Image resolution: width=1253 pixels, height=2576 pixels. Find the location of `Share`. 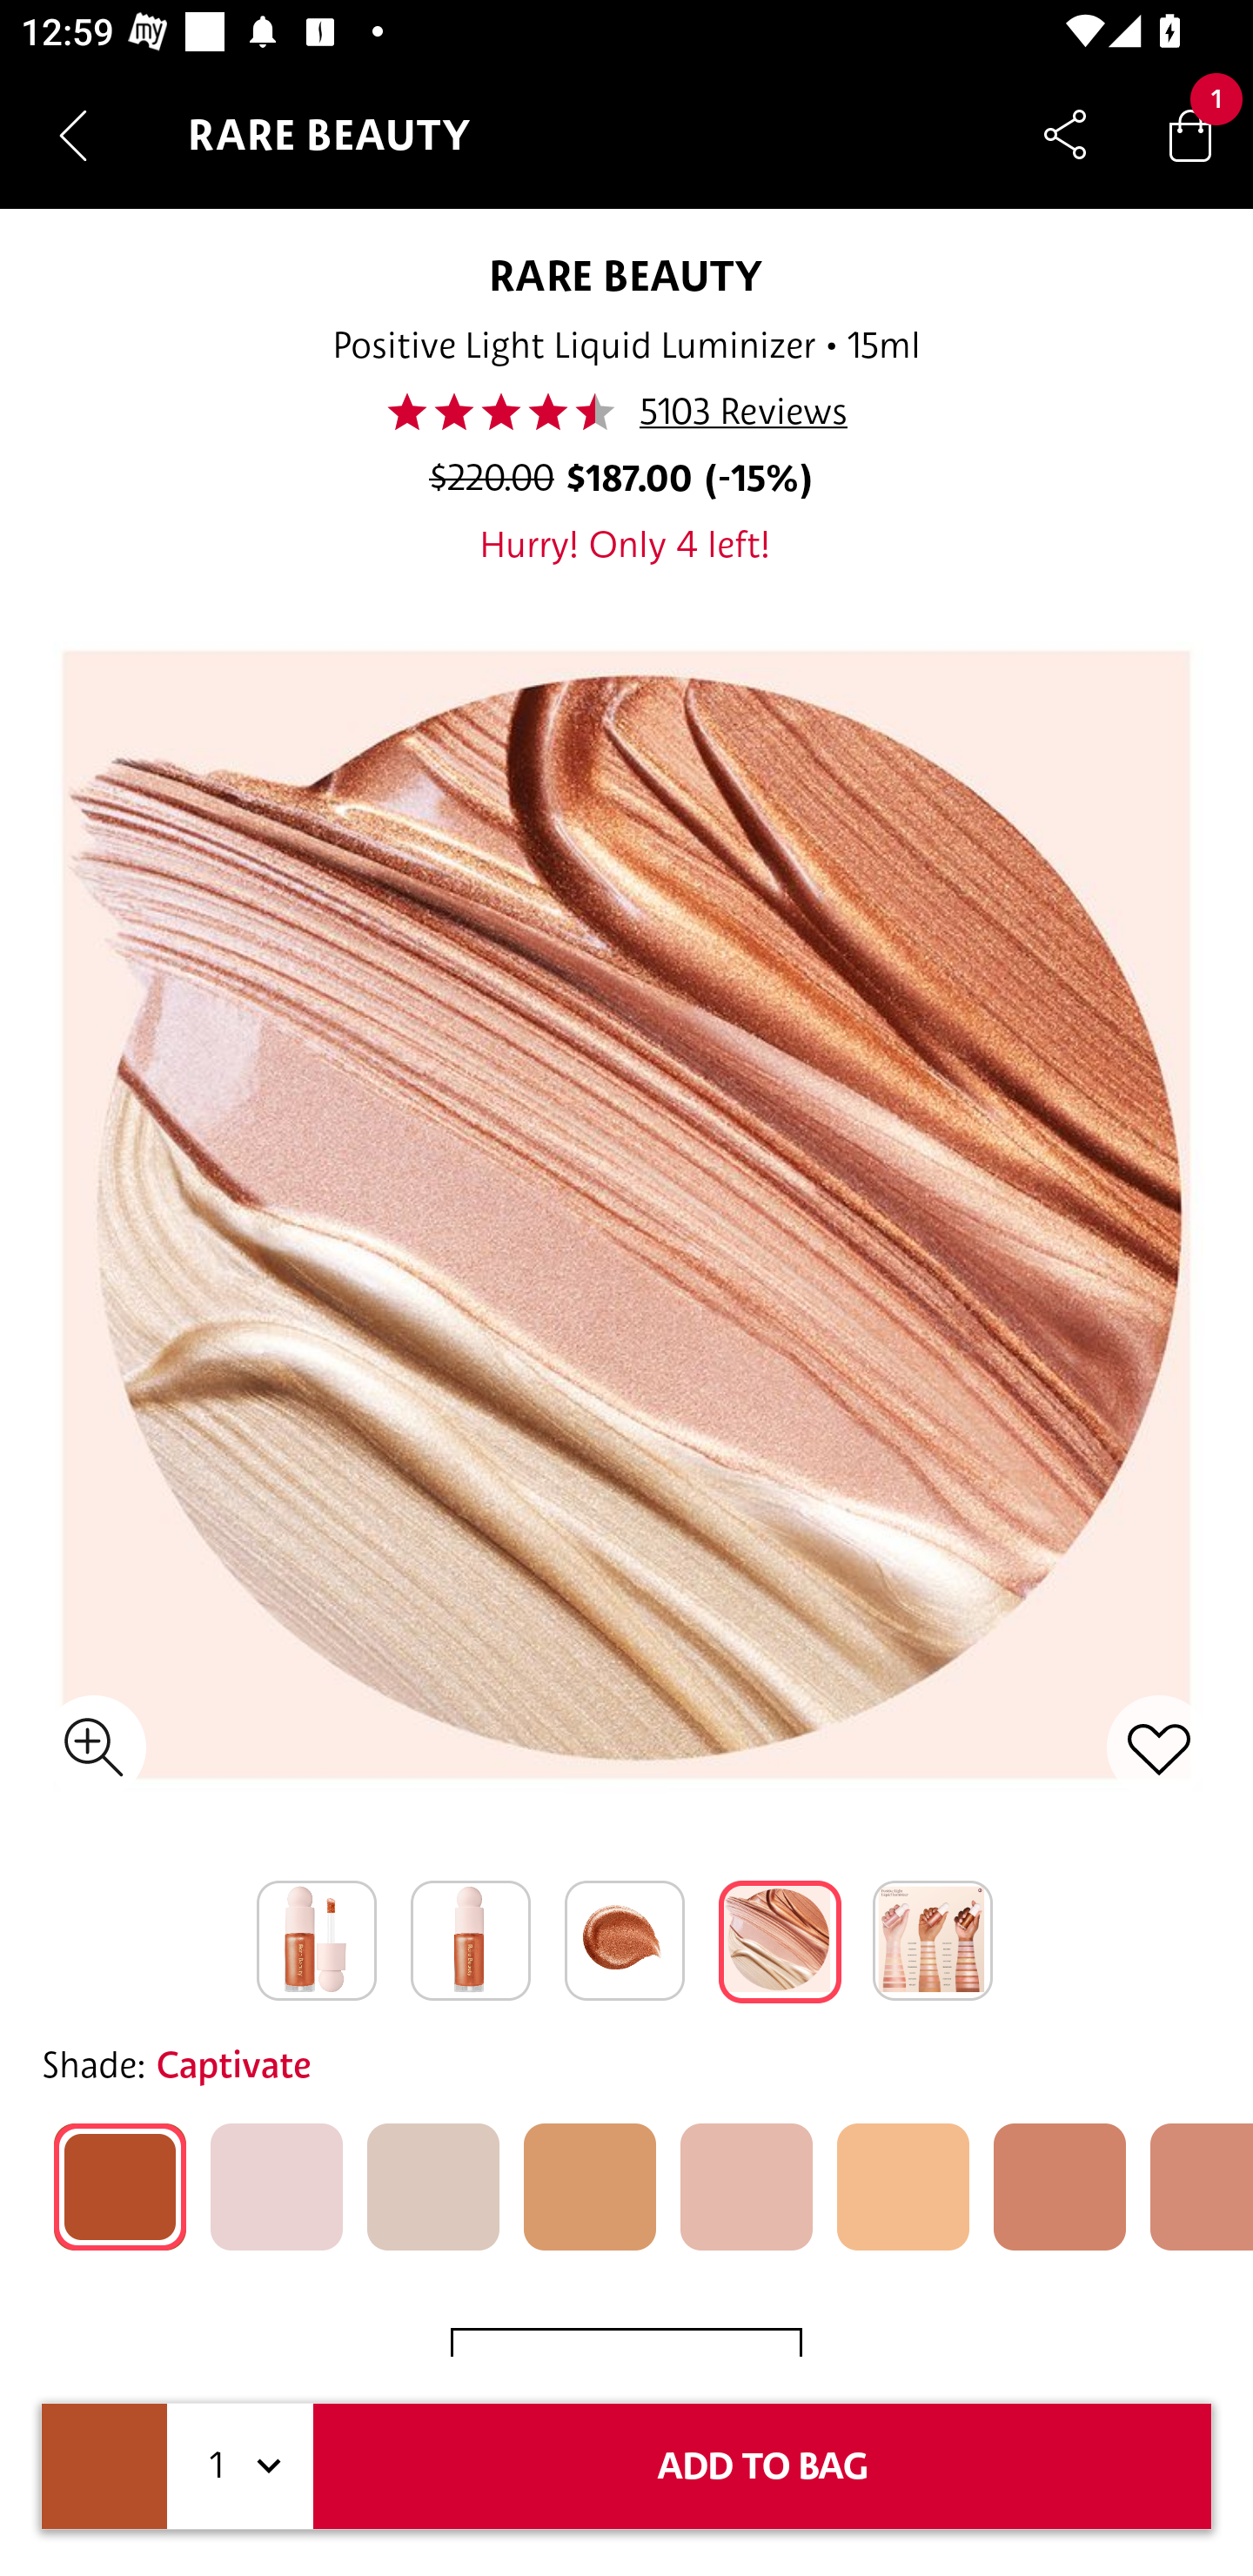

Share is located at coordinates (1065, 134).